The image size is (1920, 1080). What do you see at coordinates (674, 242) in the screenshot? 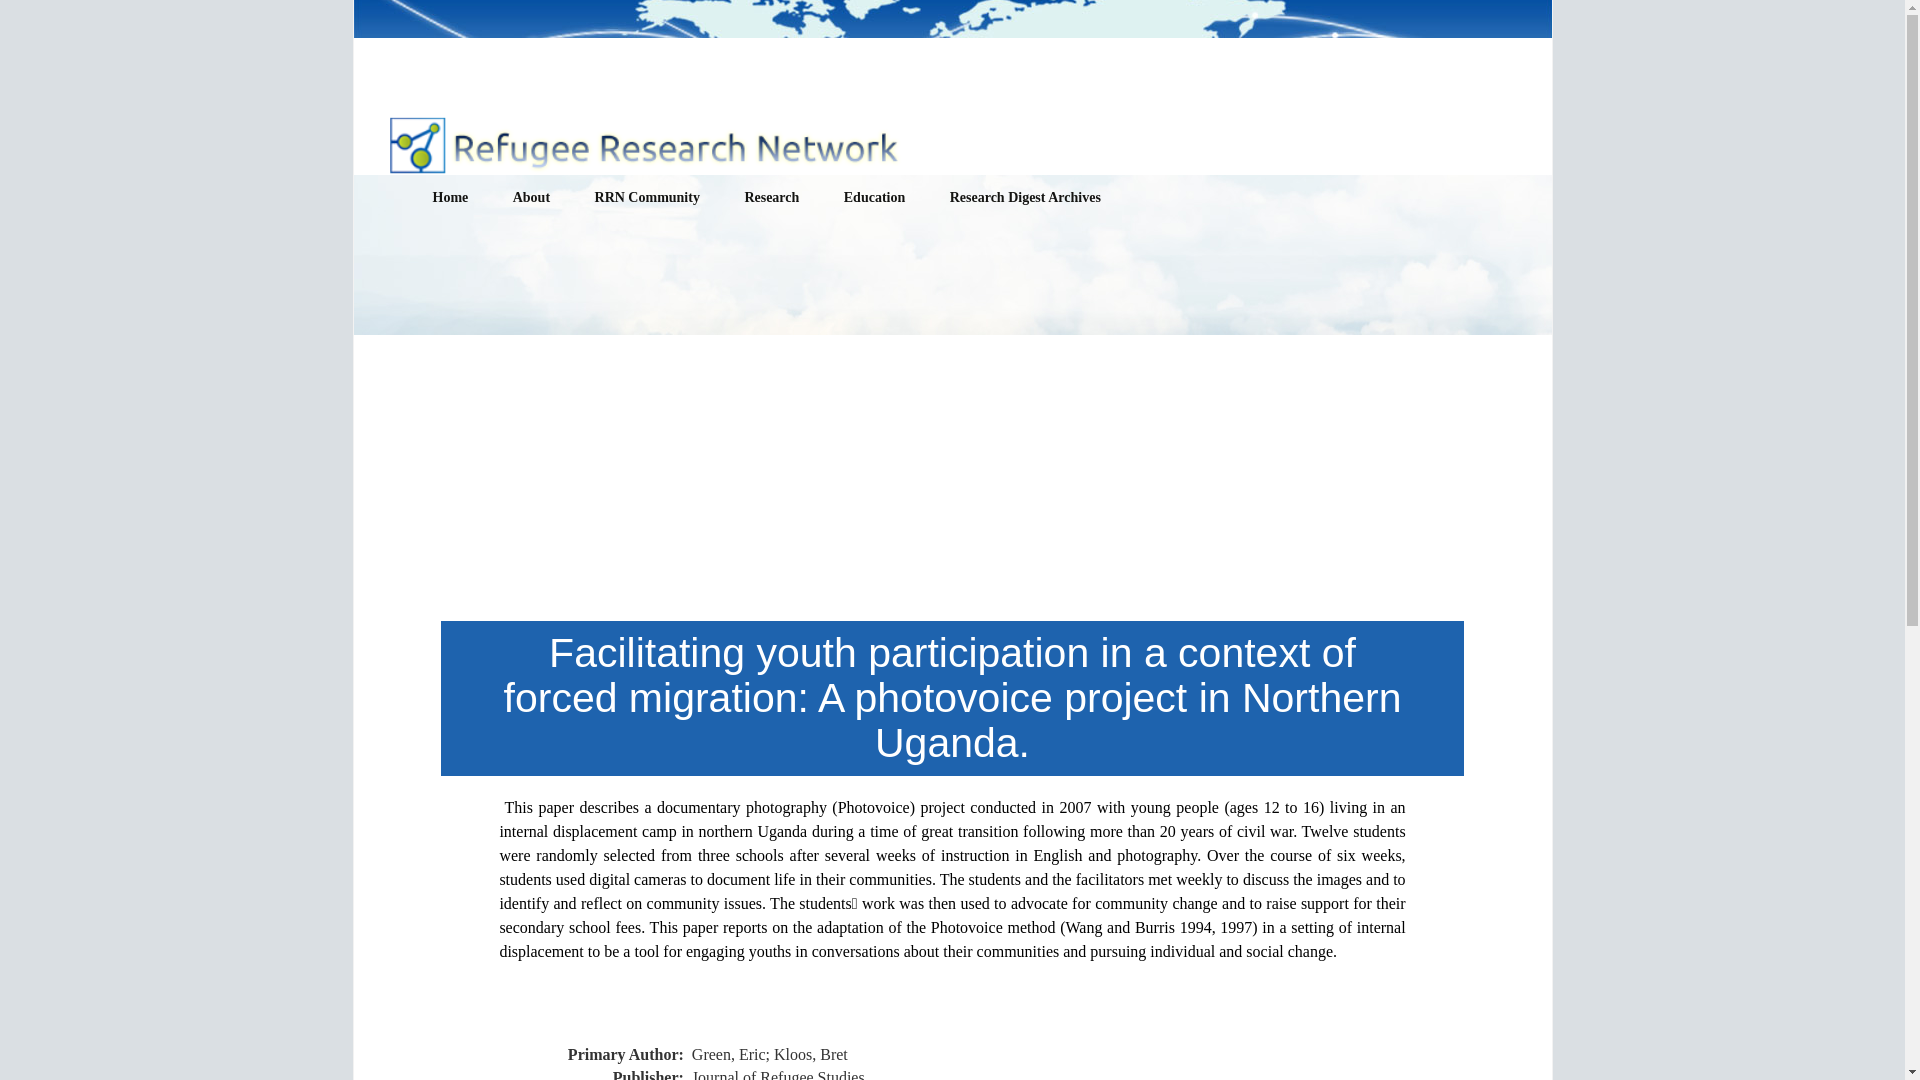
I see `RRN Networks` at bounding box center [674, 242].